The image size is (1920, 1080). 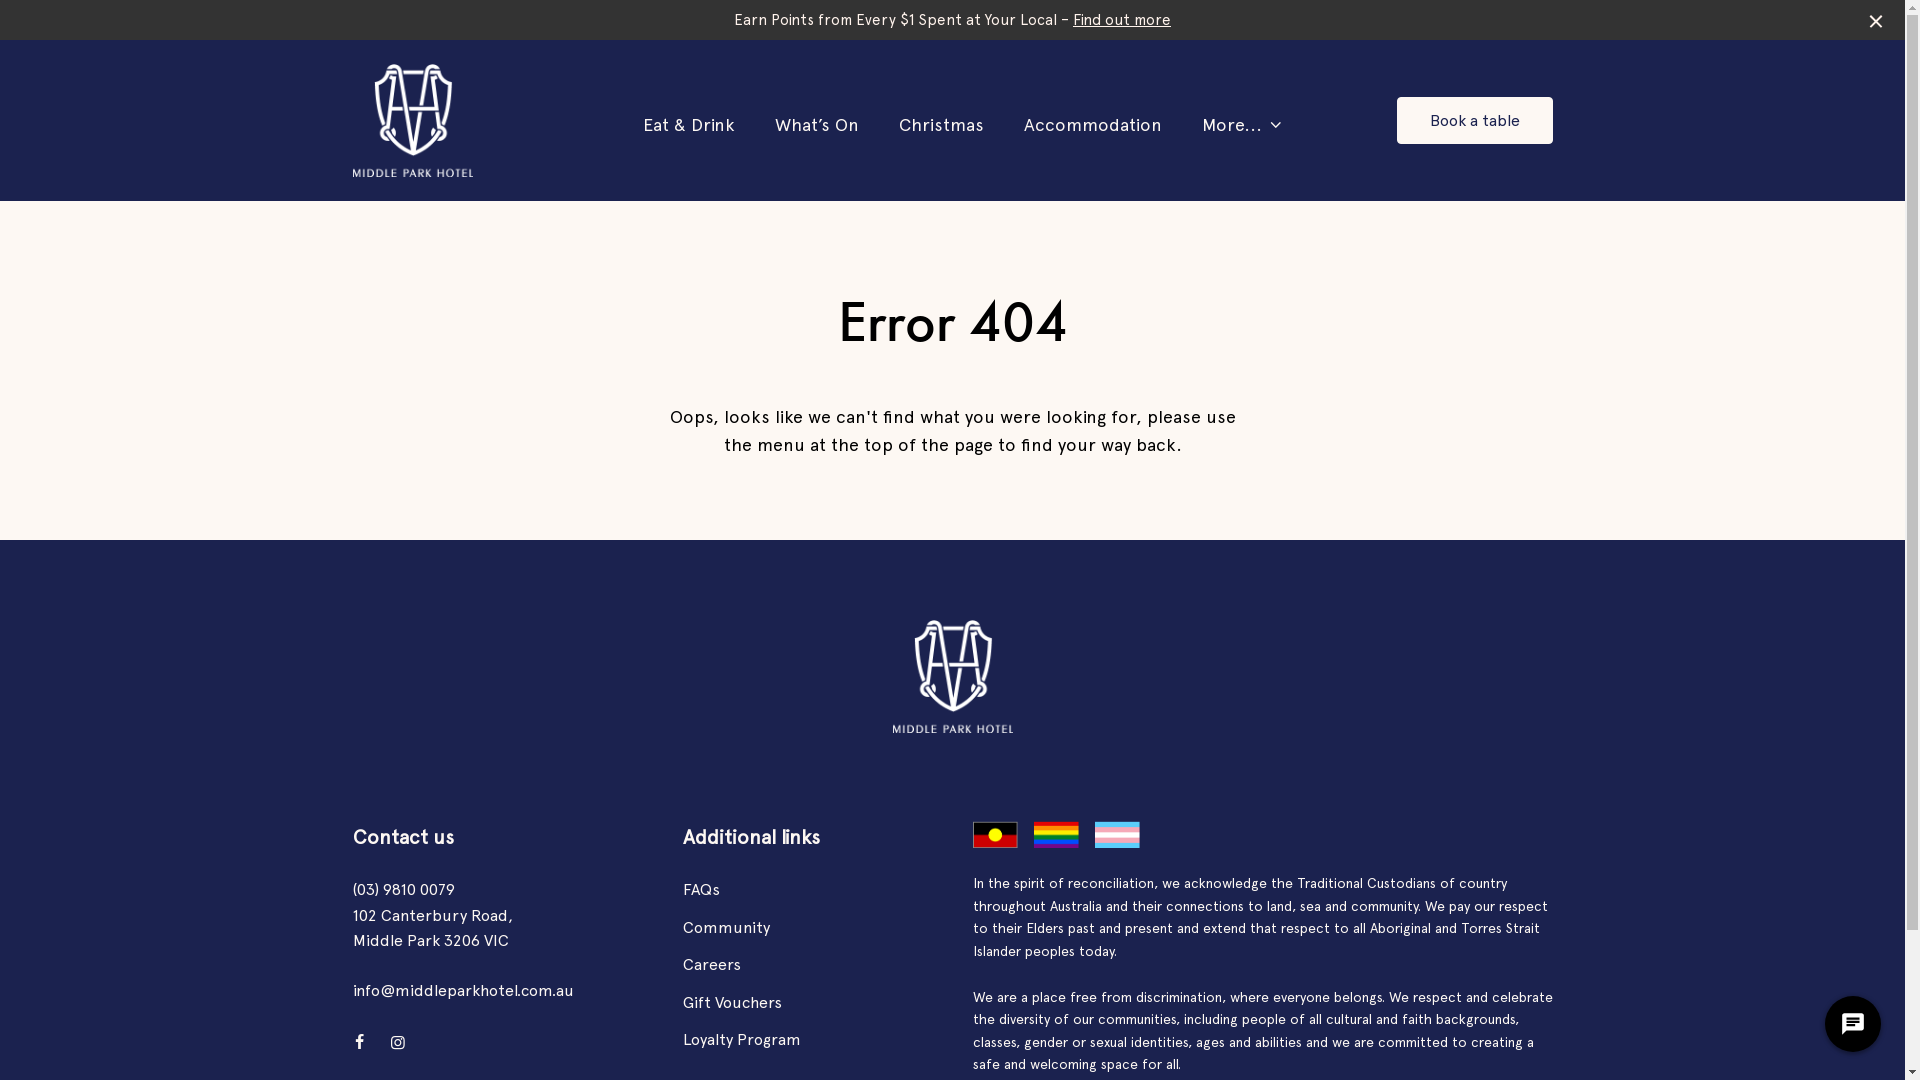 I want to click on FAQs, so click(x=700, y=890).